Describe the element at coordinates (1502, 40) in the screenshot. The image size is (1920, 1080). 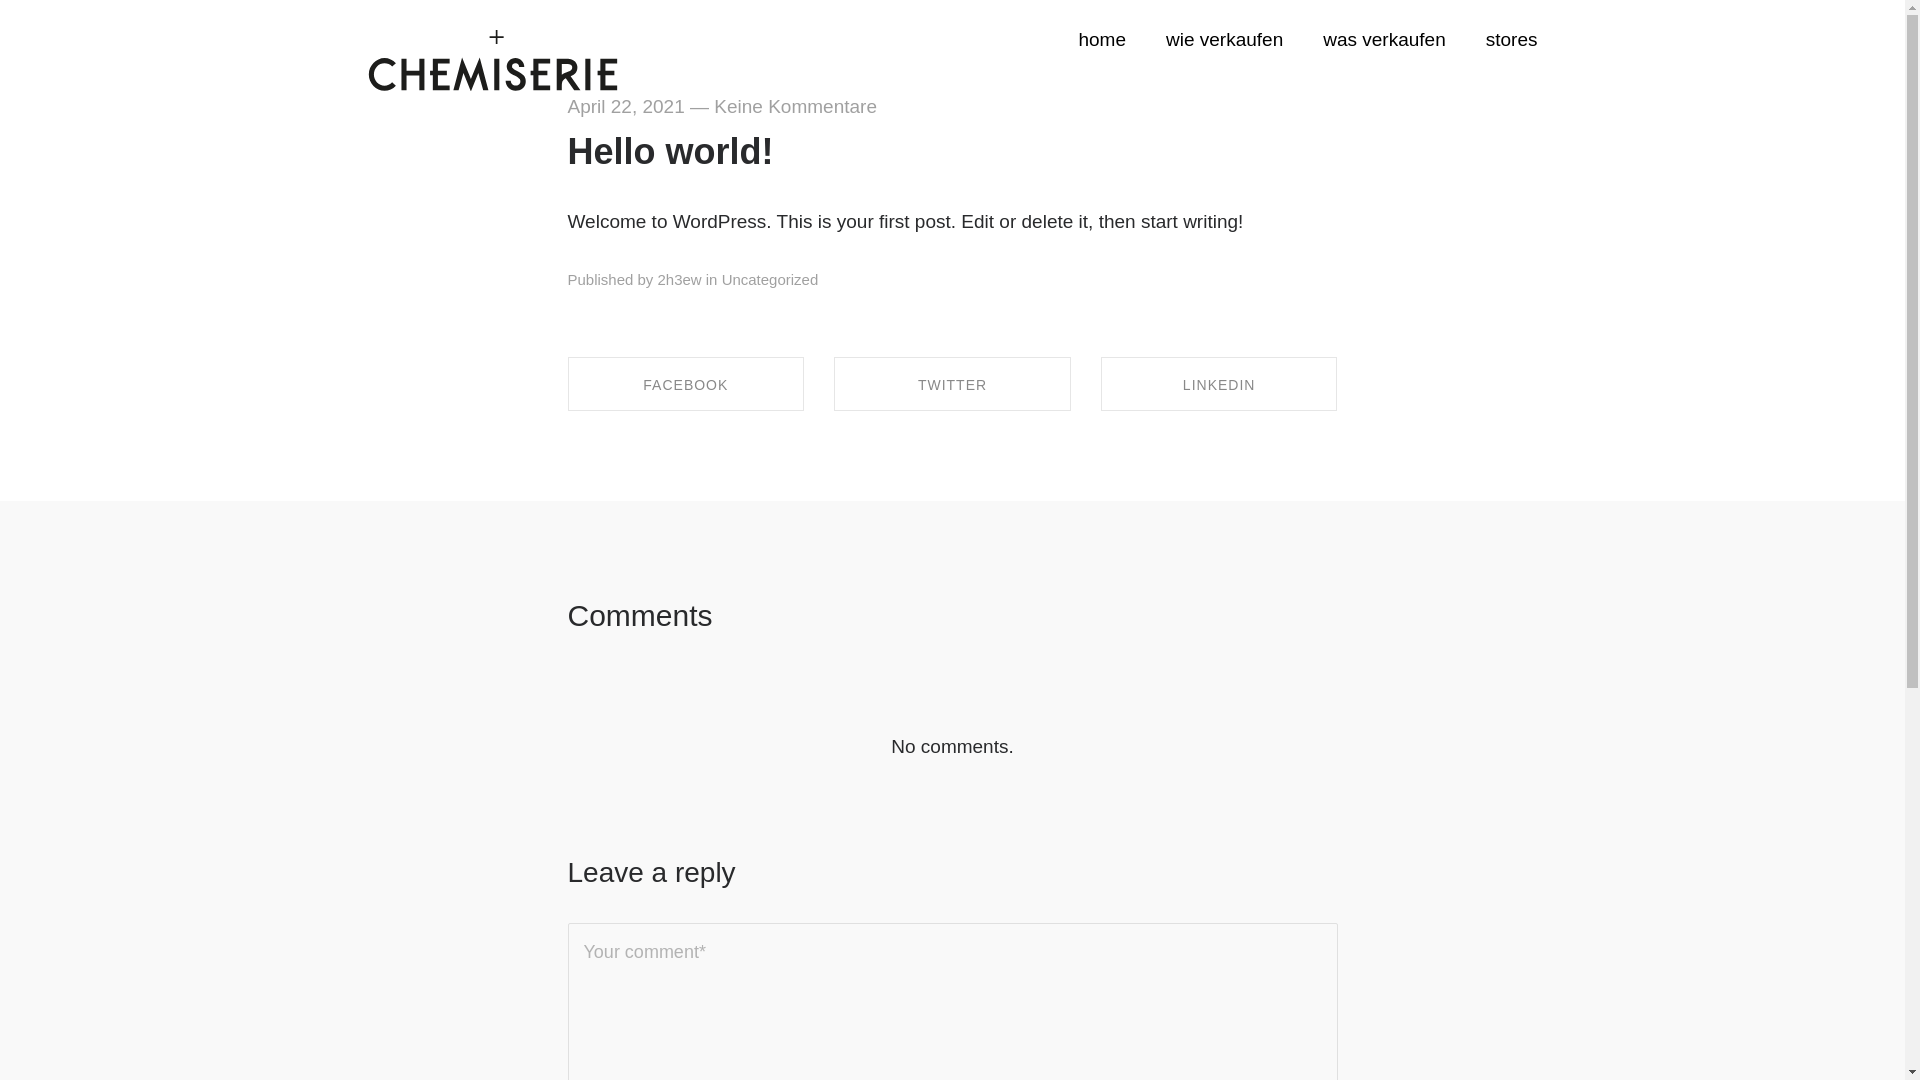
I see `stores` at that location.